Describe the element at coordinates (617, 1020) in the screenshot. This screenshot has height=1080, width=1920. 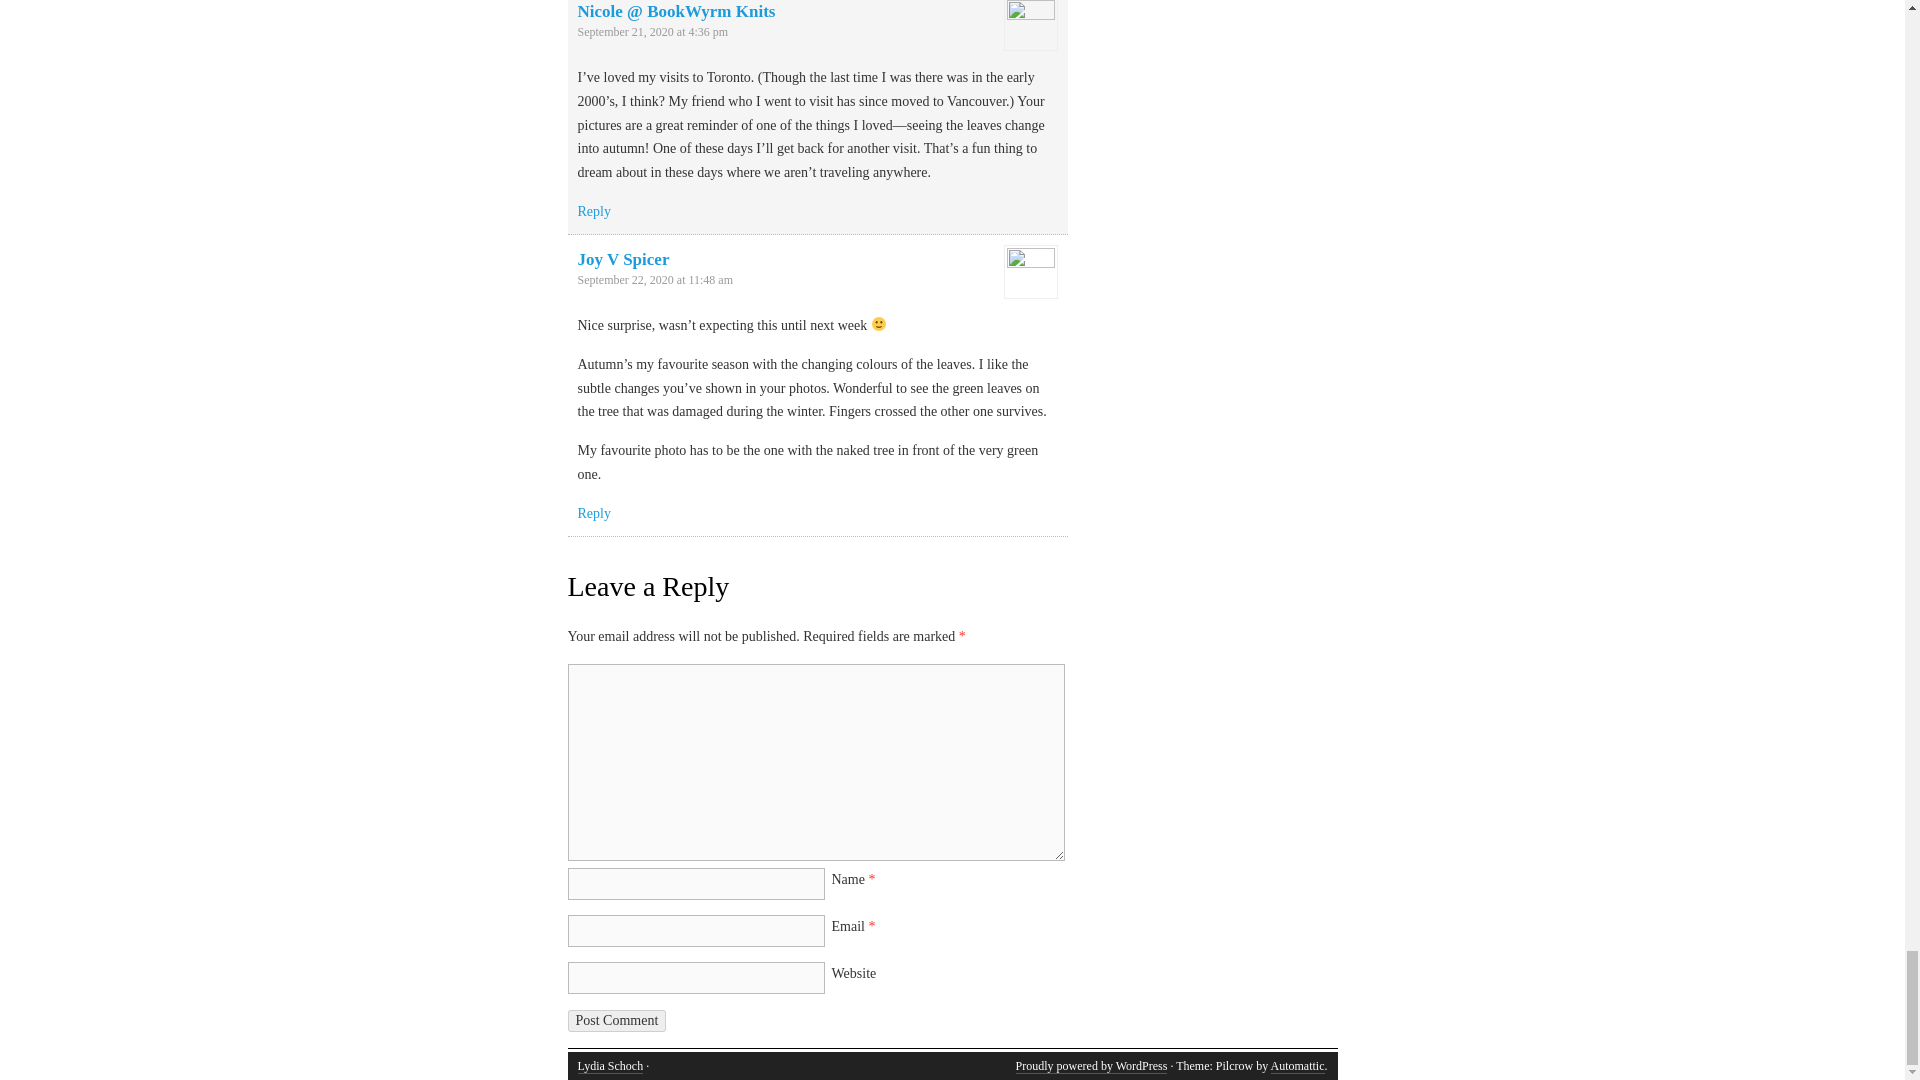
I see `Post Comment` at that location.